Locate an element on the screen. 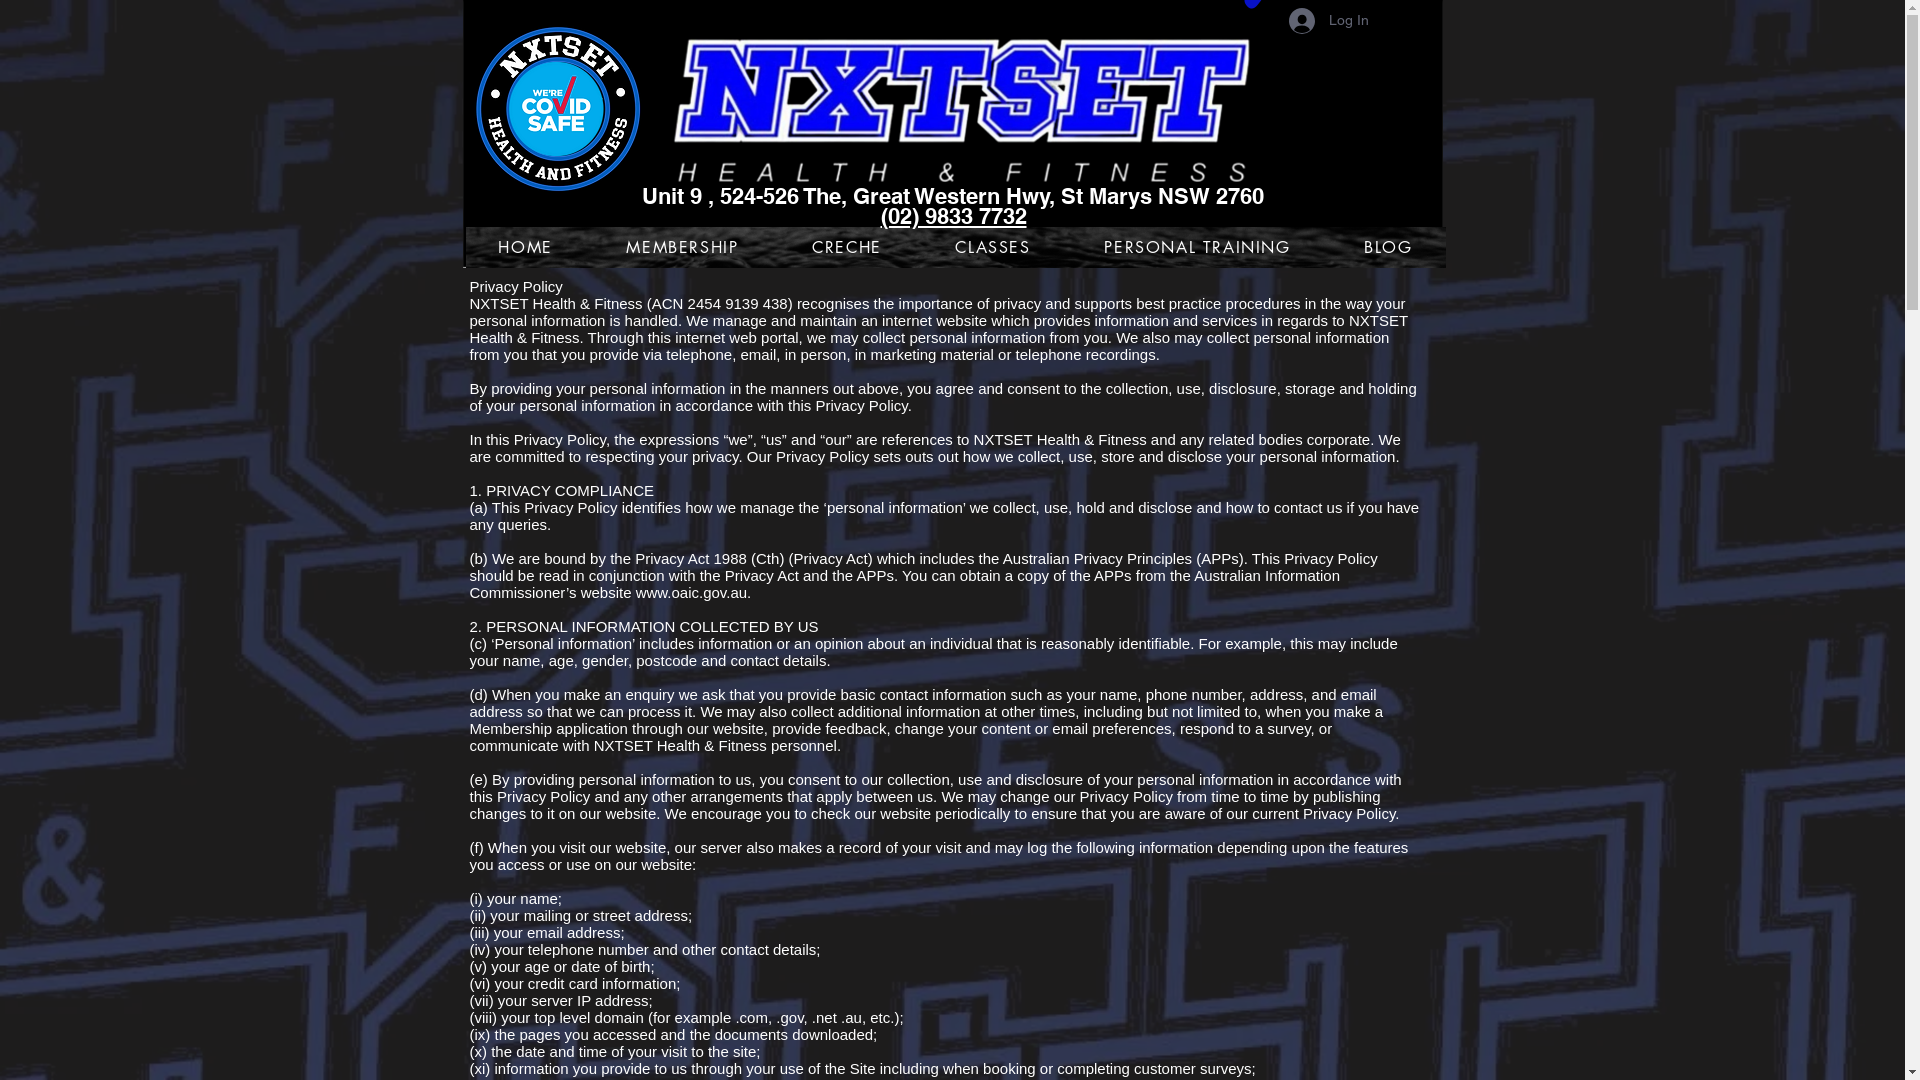 This screenshot has width=1920, height=1080. PERSONAL TRAINING is located at coordinates (1198, 248).